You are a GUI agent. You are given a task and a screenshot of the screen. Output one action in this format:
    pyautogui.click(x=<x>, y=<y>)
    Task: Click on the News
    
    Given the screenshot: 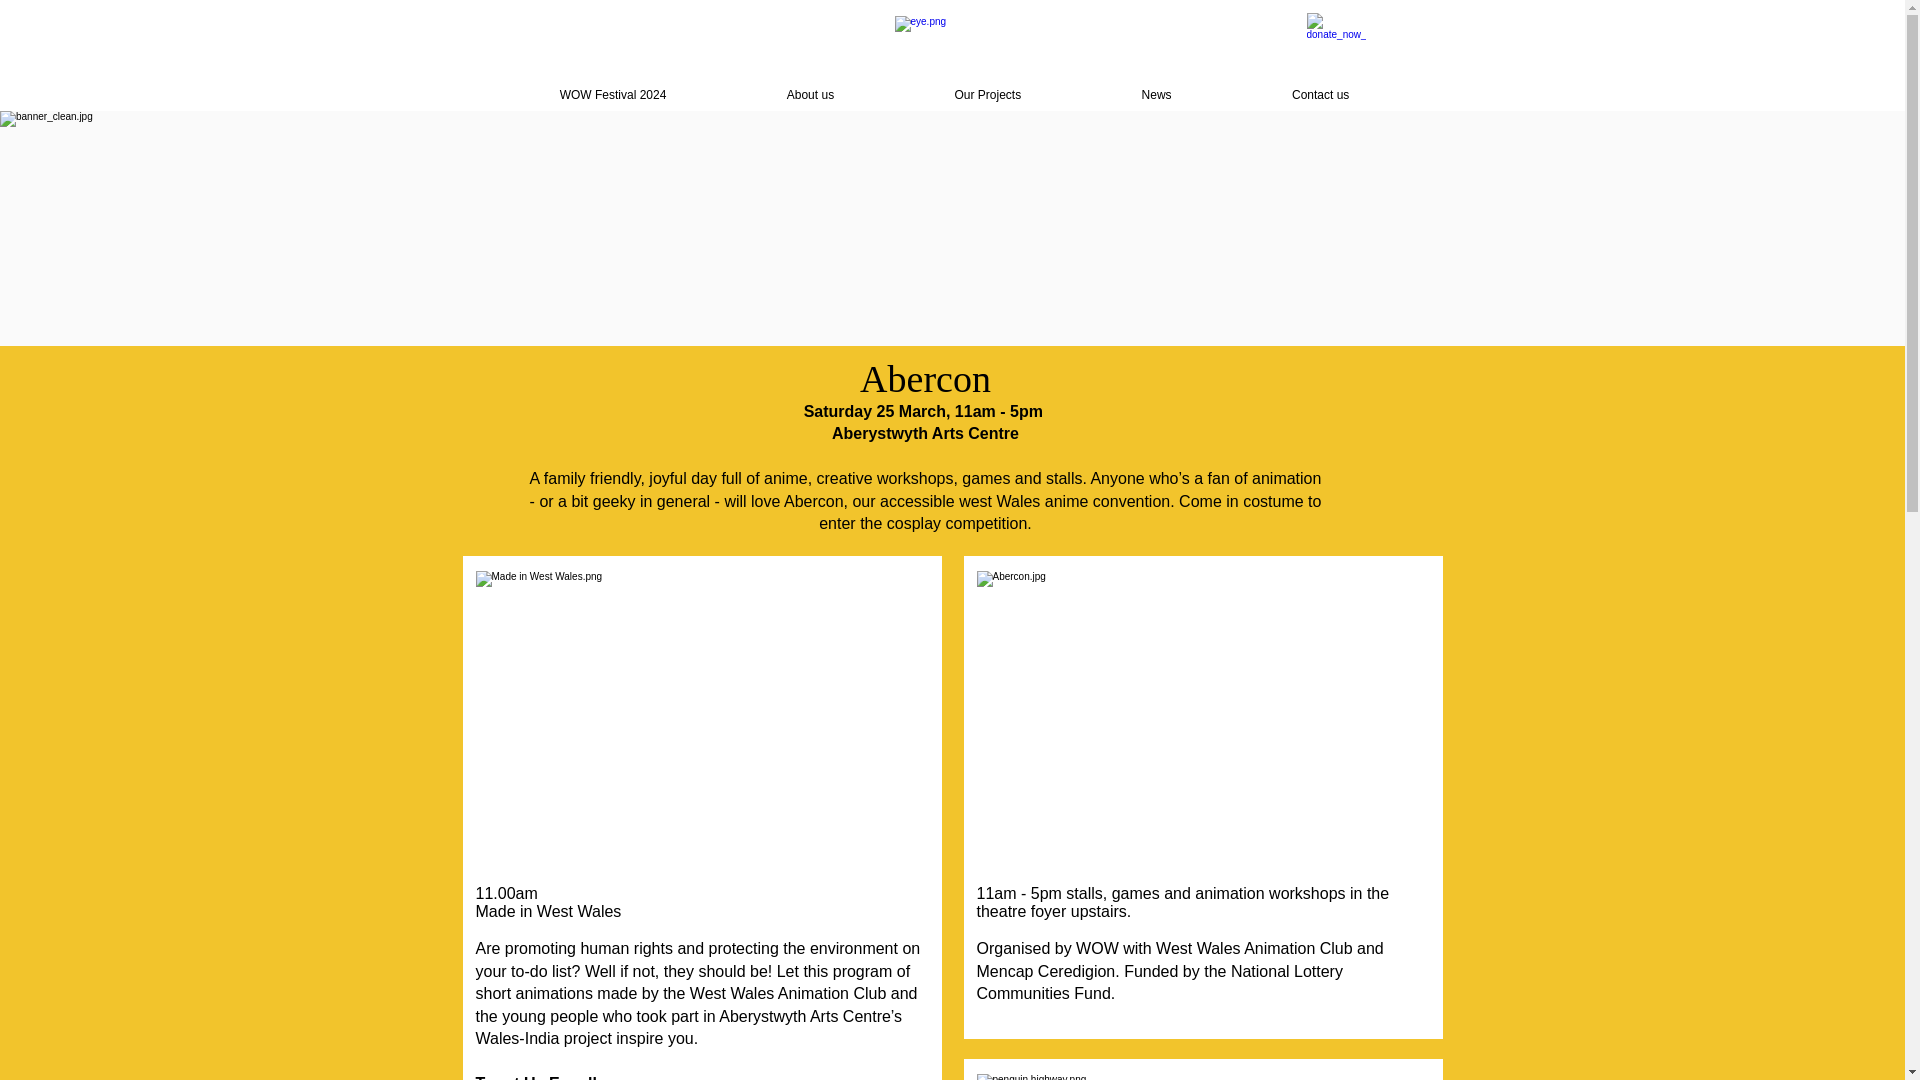 What is the action you would take?
    pyautogui.click(x=1155, y=95)
    